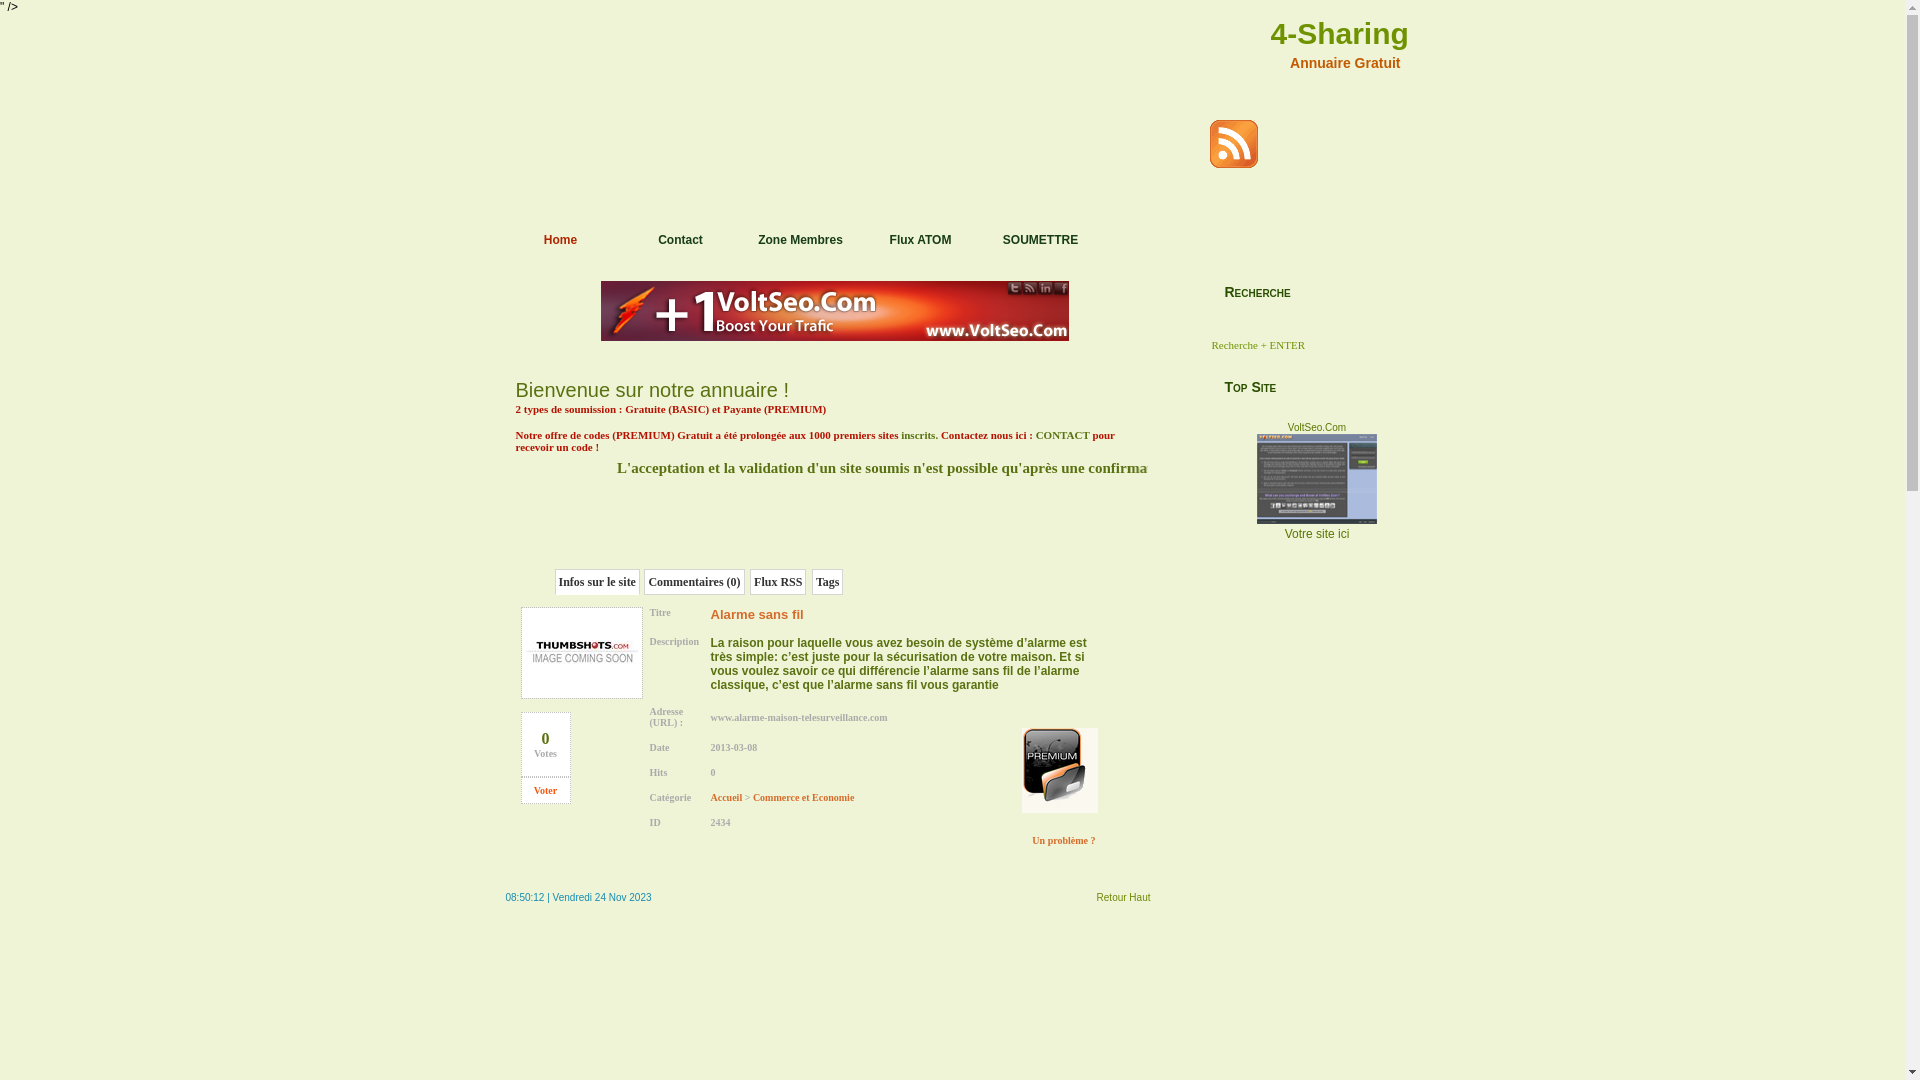 This screenshot has height=1080, width=1920. What do you see at coordinates (804, 798) in the screenshot?
I see `Commerce et Economie` at bounding box center [804, 798].